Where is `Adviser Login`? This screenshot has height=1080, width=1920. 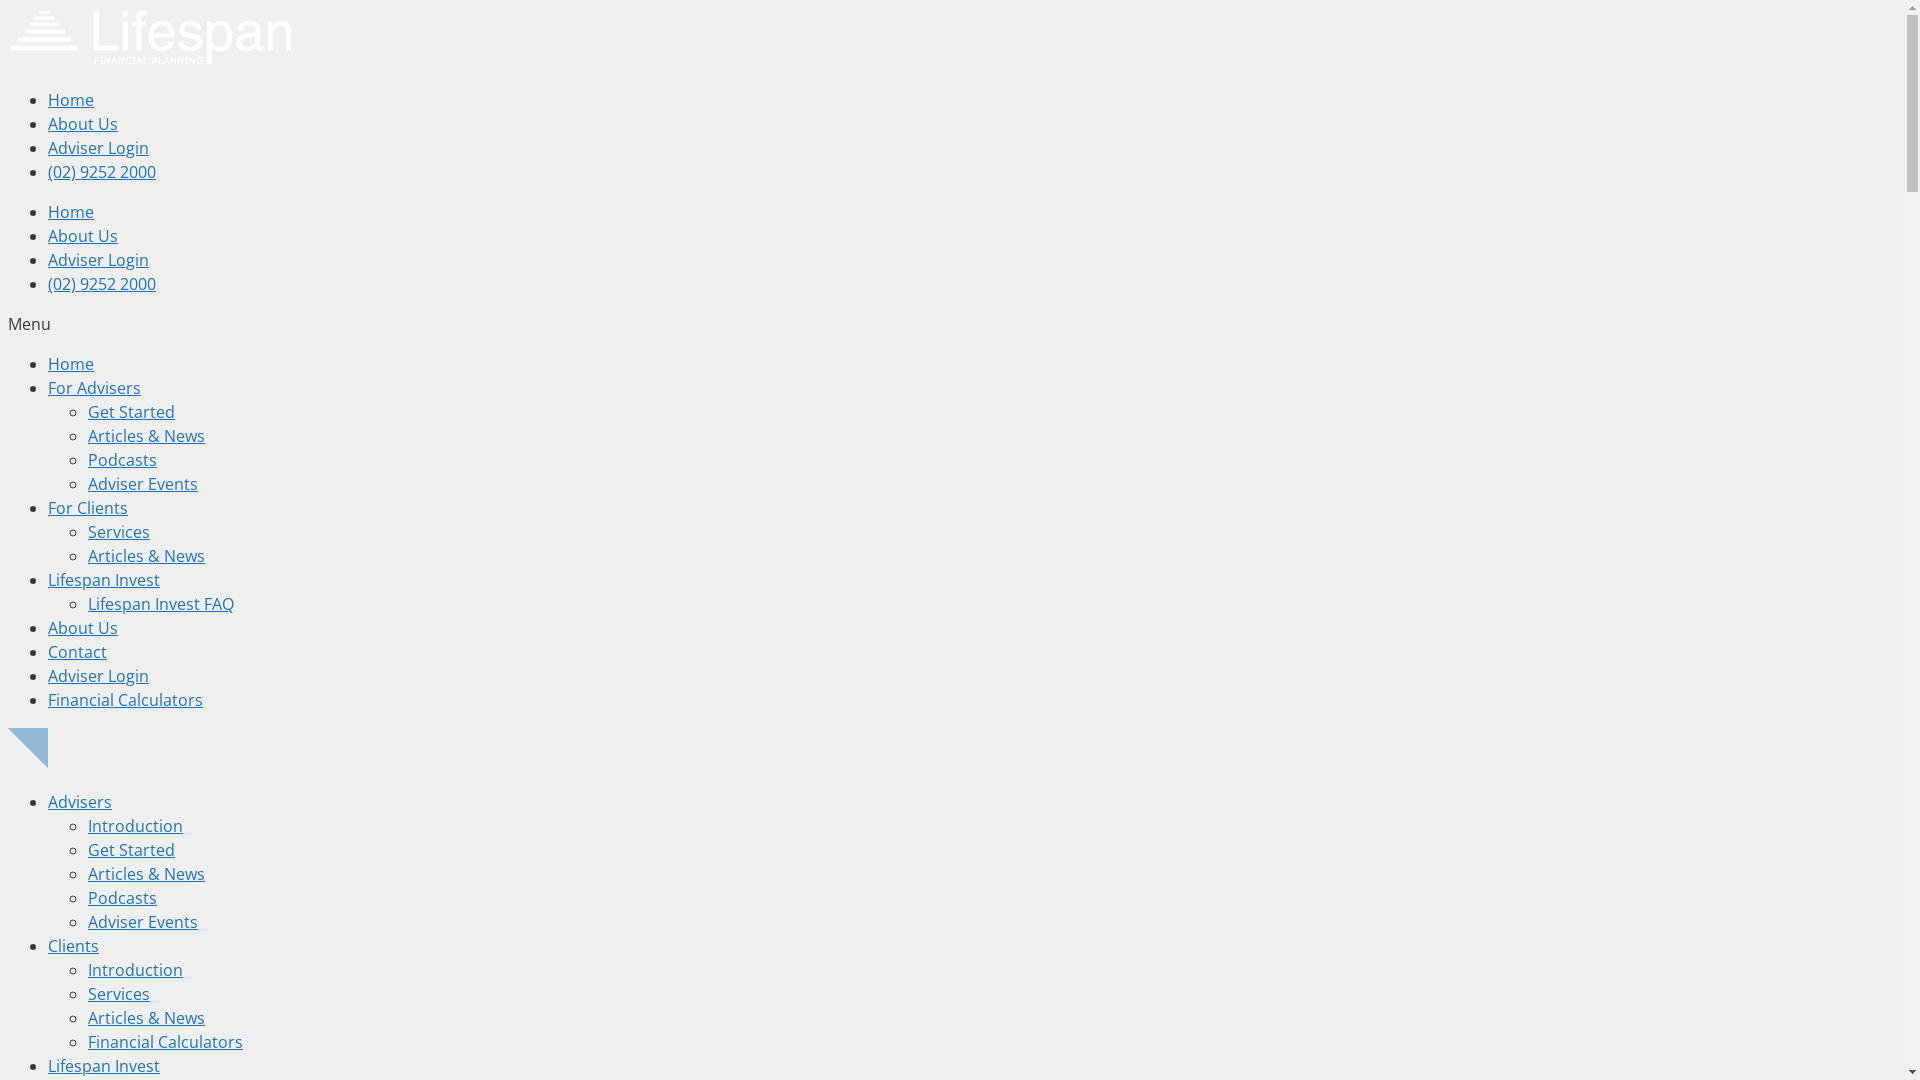 Adviser Login is located at coordinates (98, 148).